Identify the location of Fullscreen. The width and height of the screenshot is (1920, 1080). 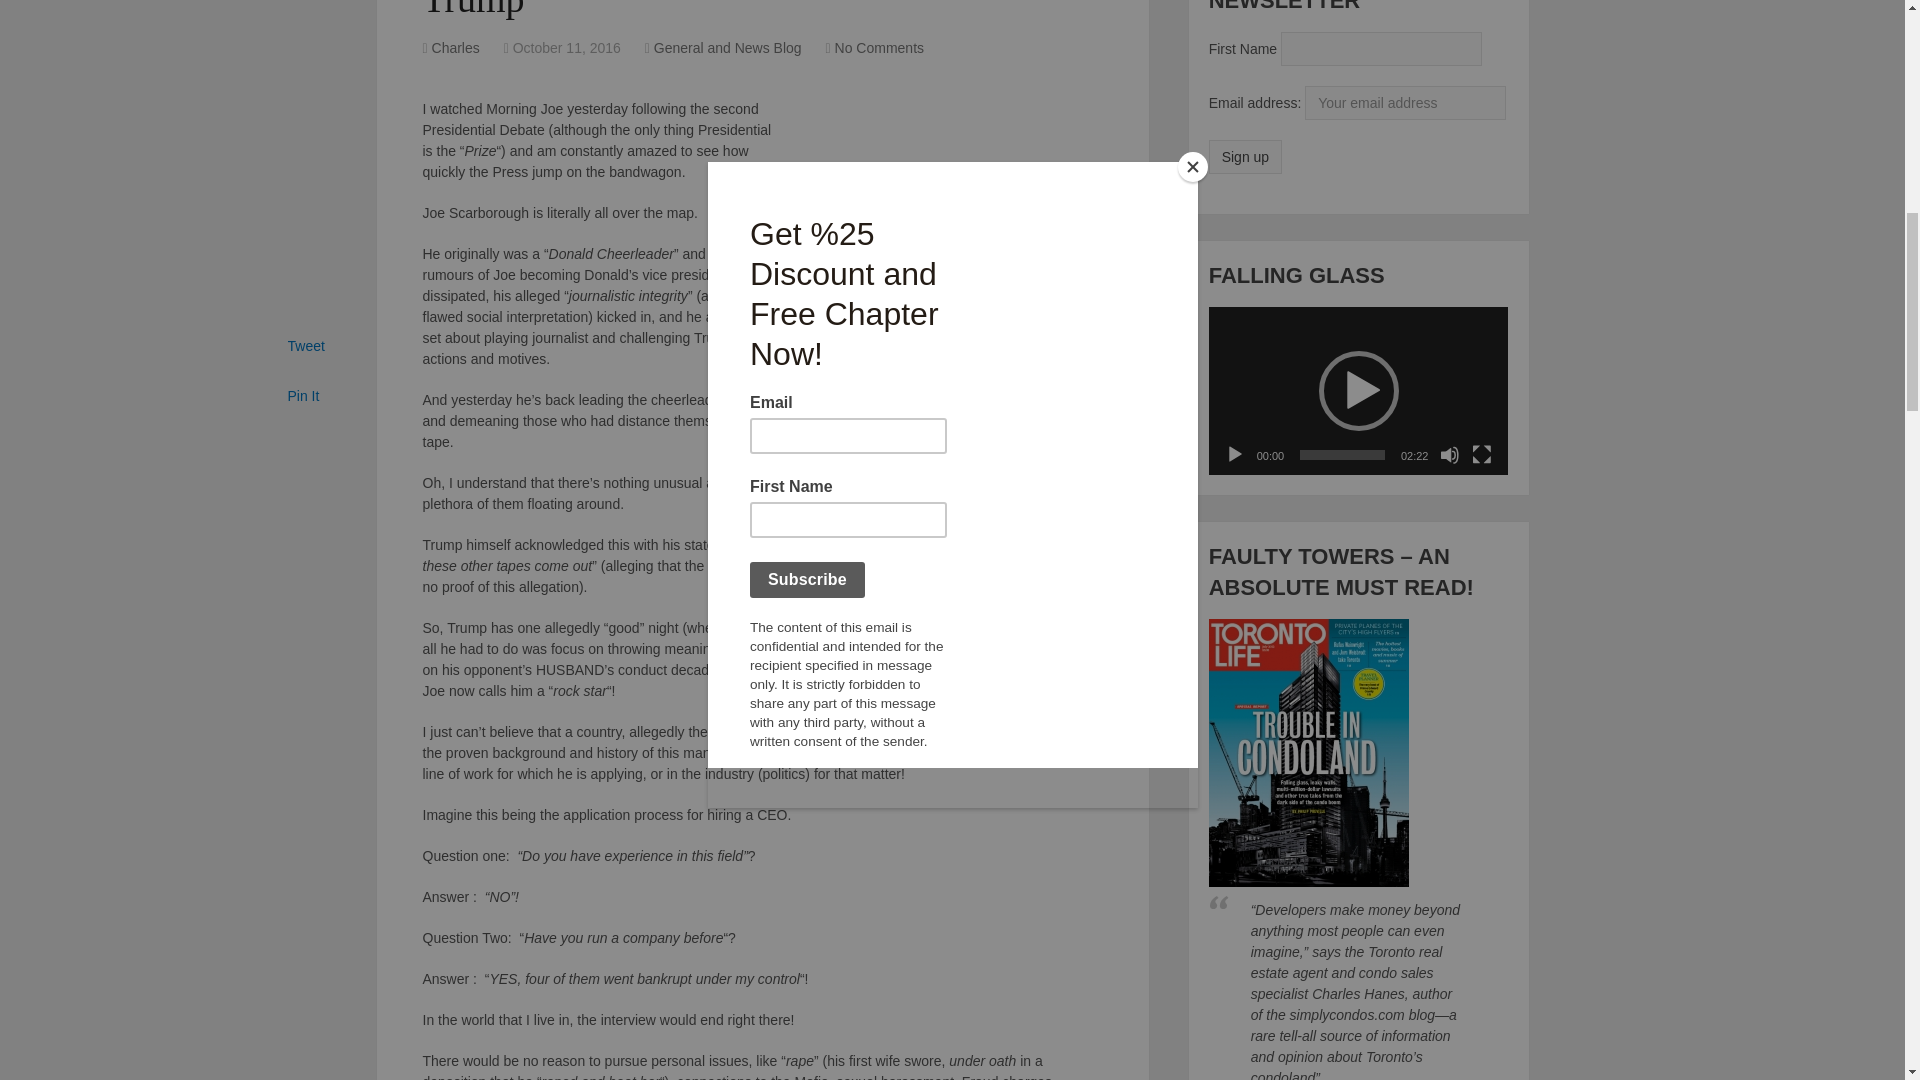
(1482, 454).